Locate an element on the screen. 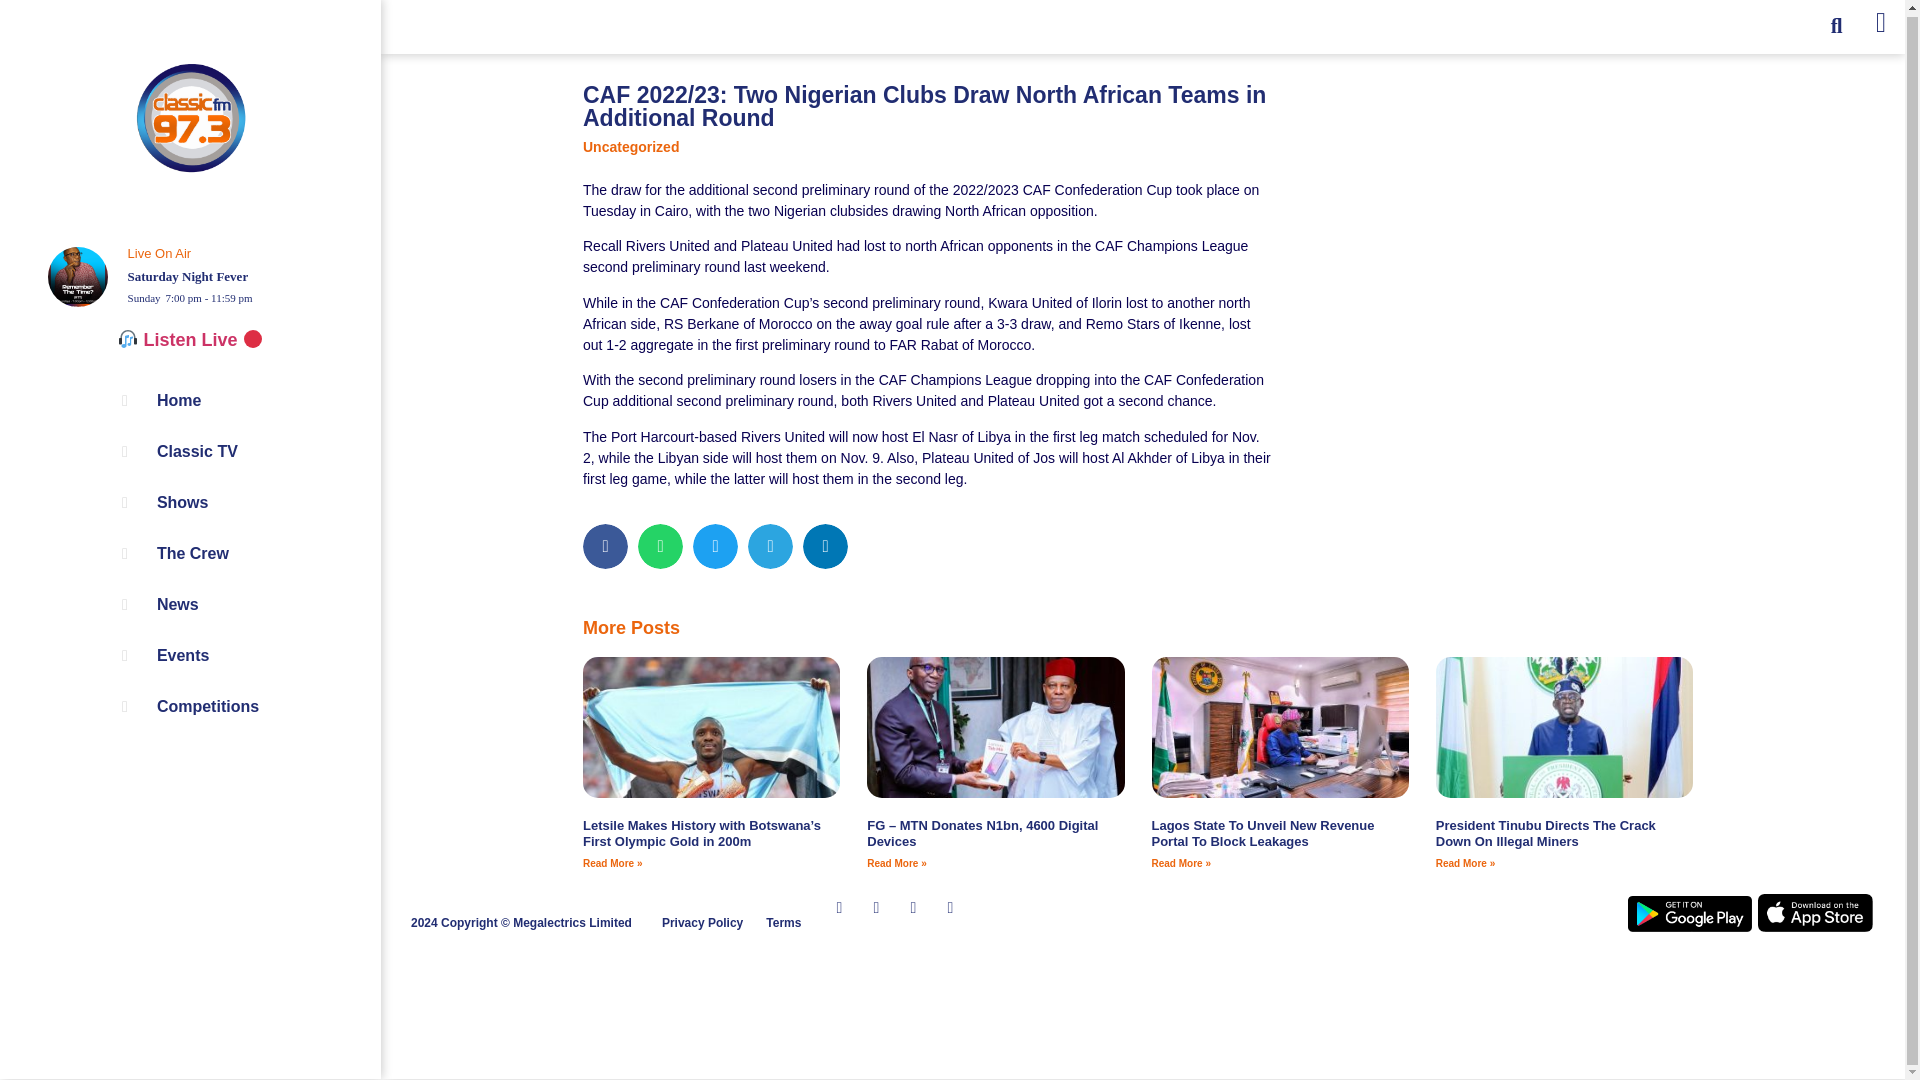  News is located at coordinates (160, 604).